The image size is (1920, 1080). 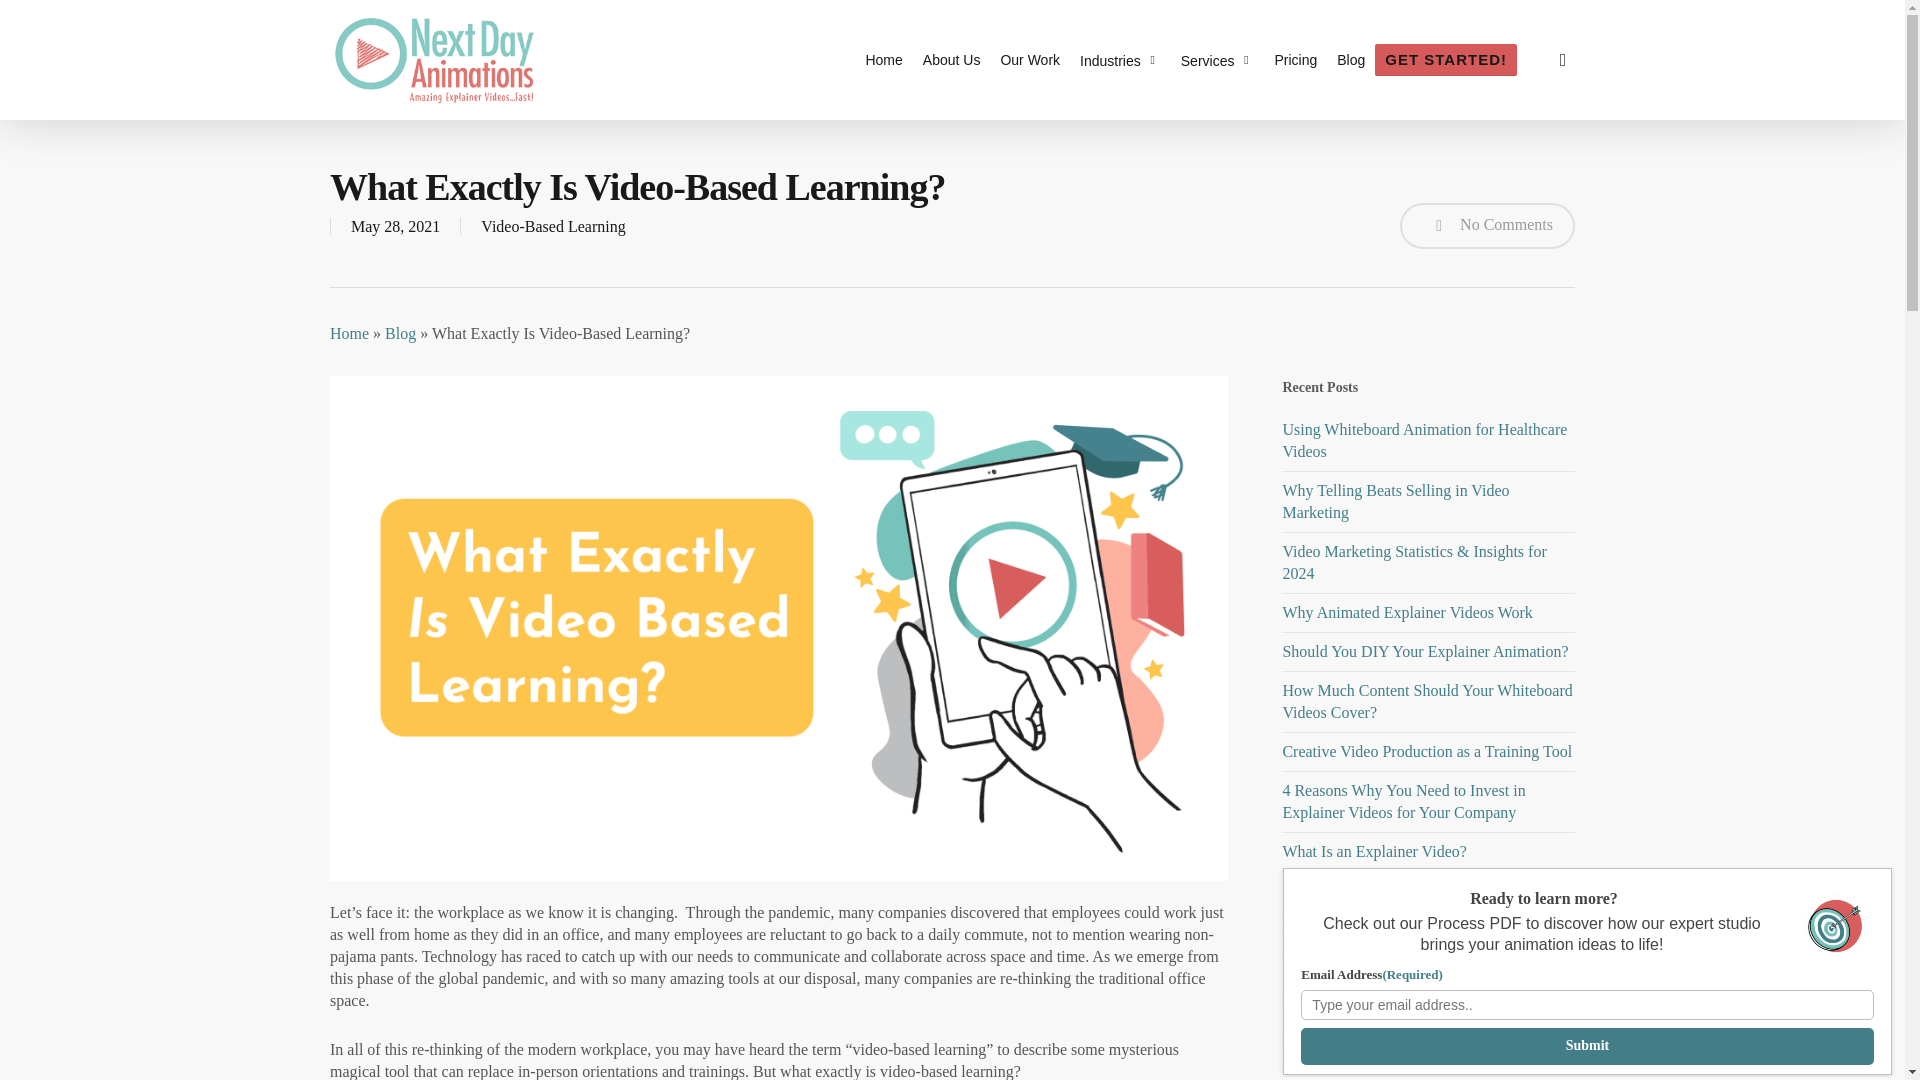 What do you see at coordinates (1424, 440) in the screenshot?
I see `Using Whiteboard Animation for Healthcare Videos` at bounding box center [1424, 440].